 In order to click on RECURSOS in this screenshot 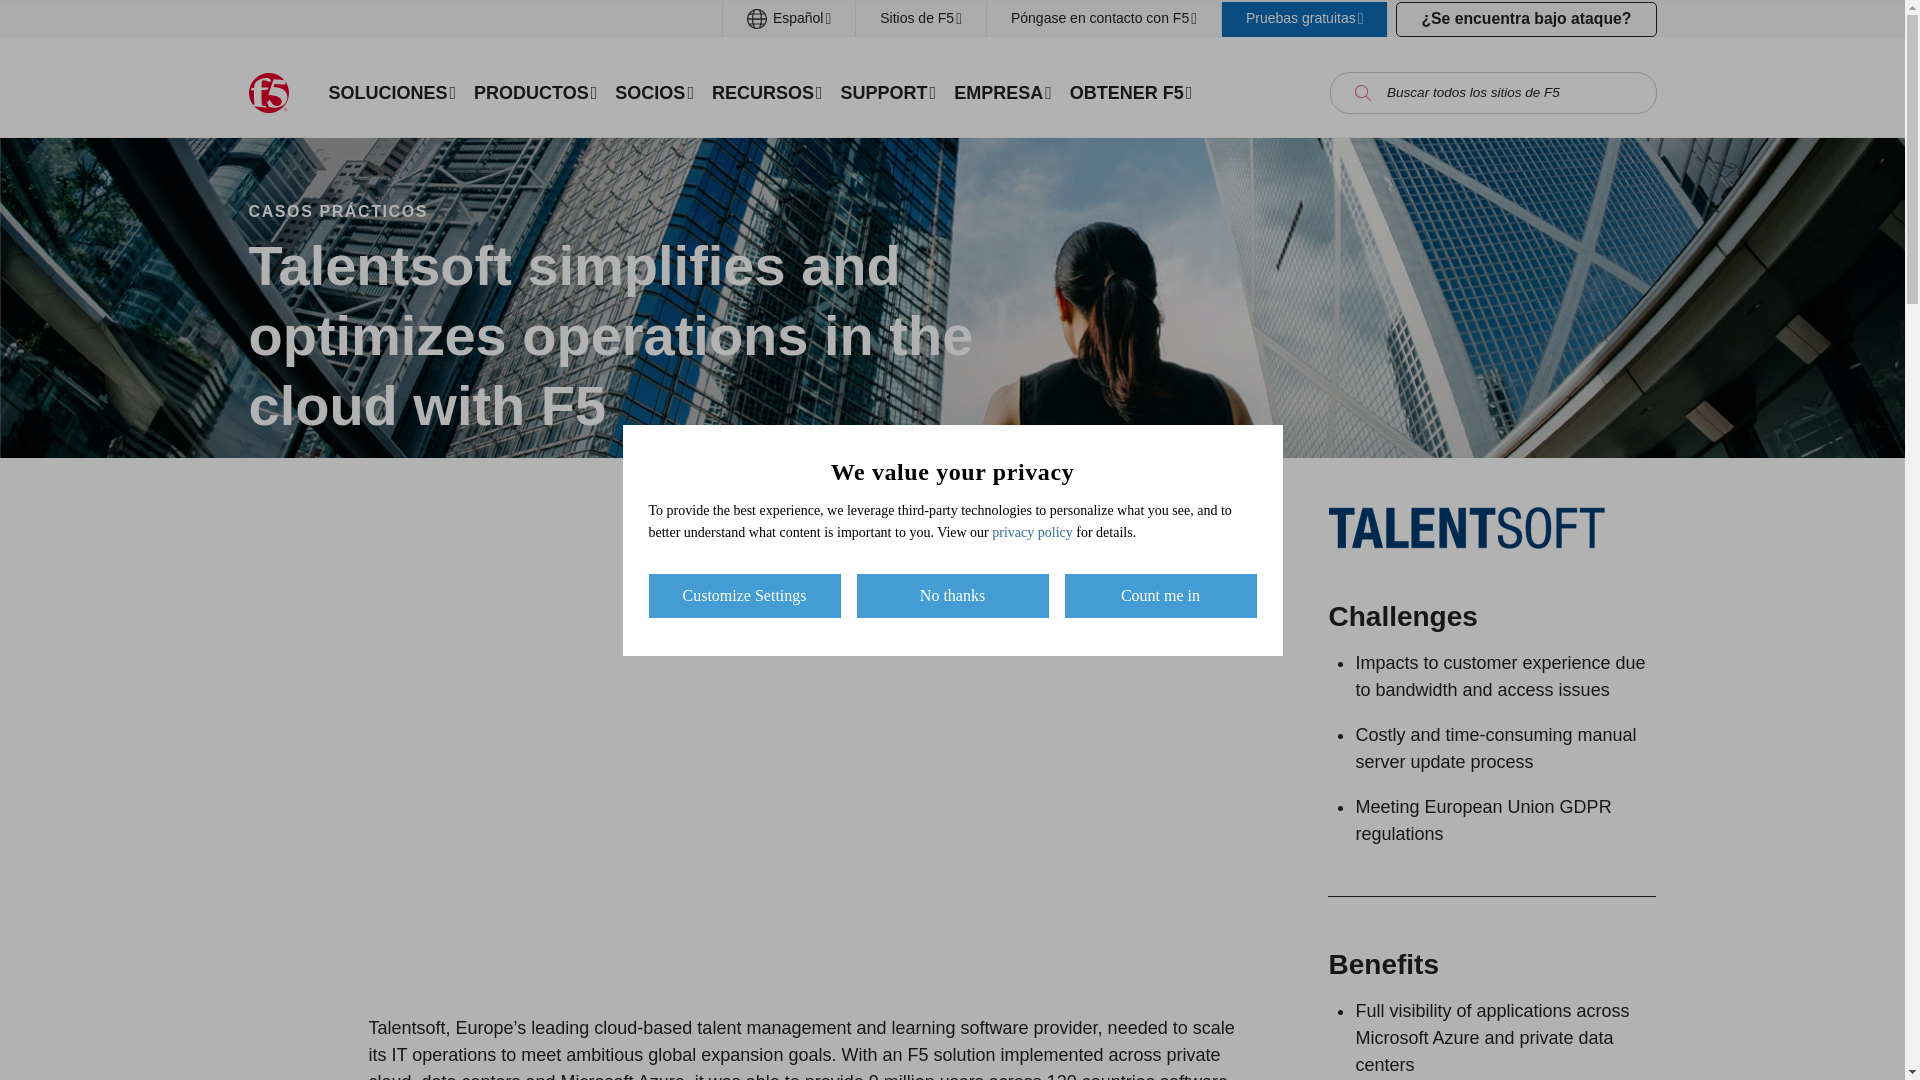, I will do `click(766, 92)`.